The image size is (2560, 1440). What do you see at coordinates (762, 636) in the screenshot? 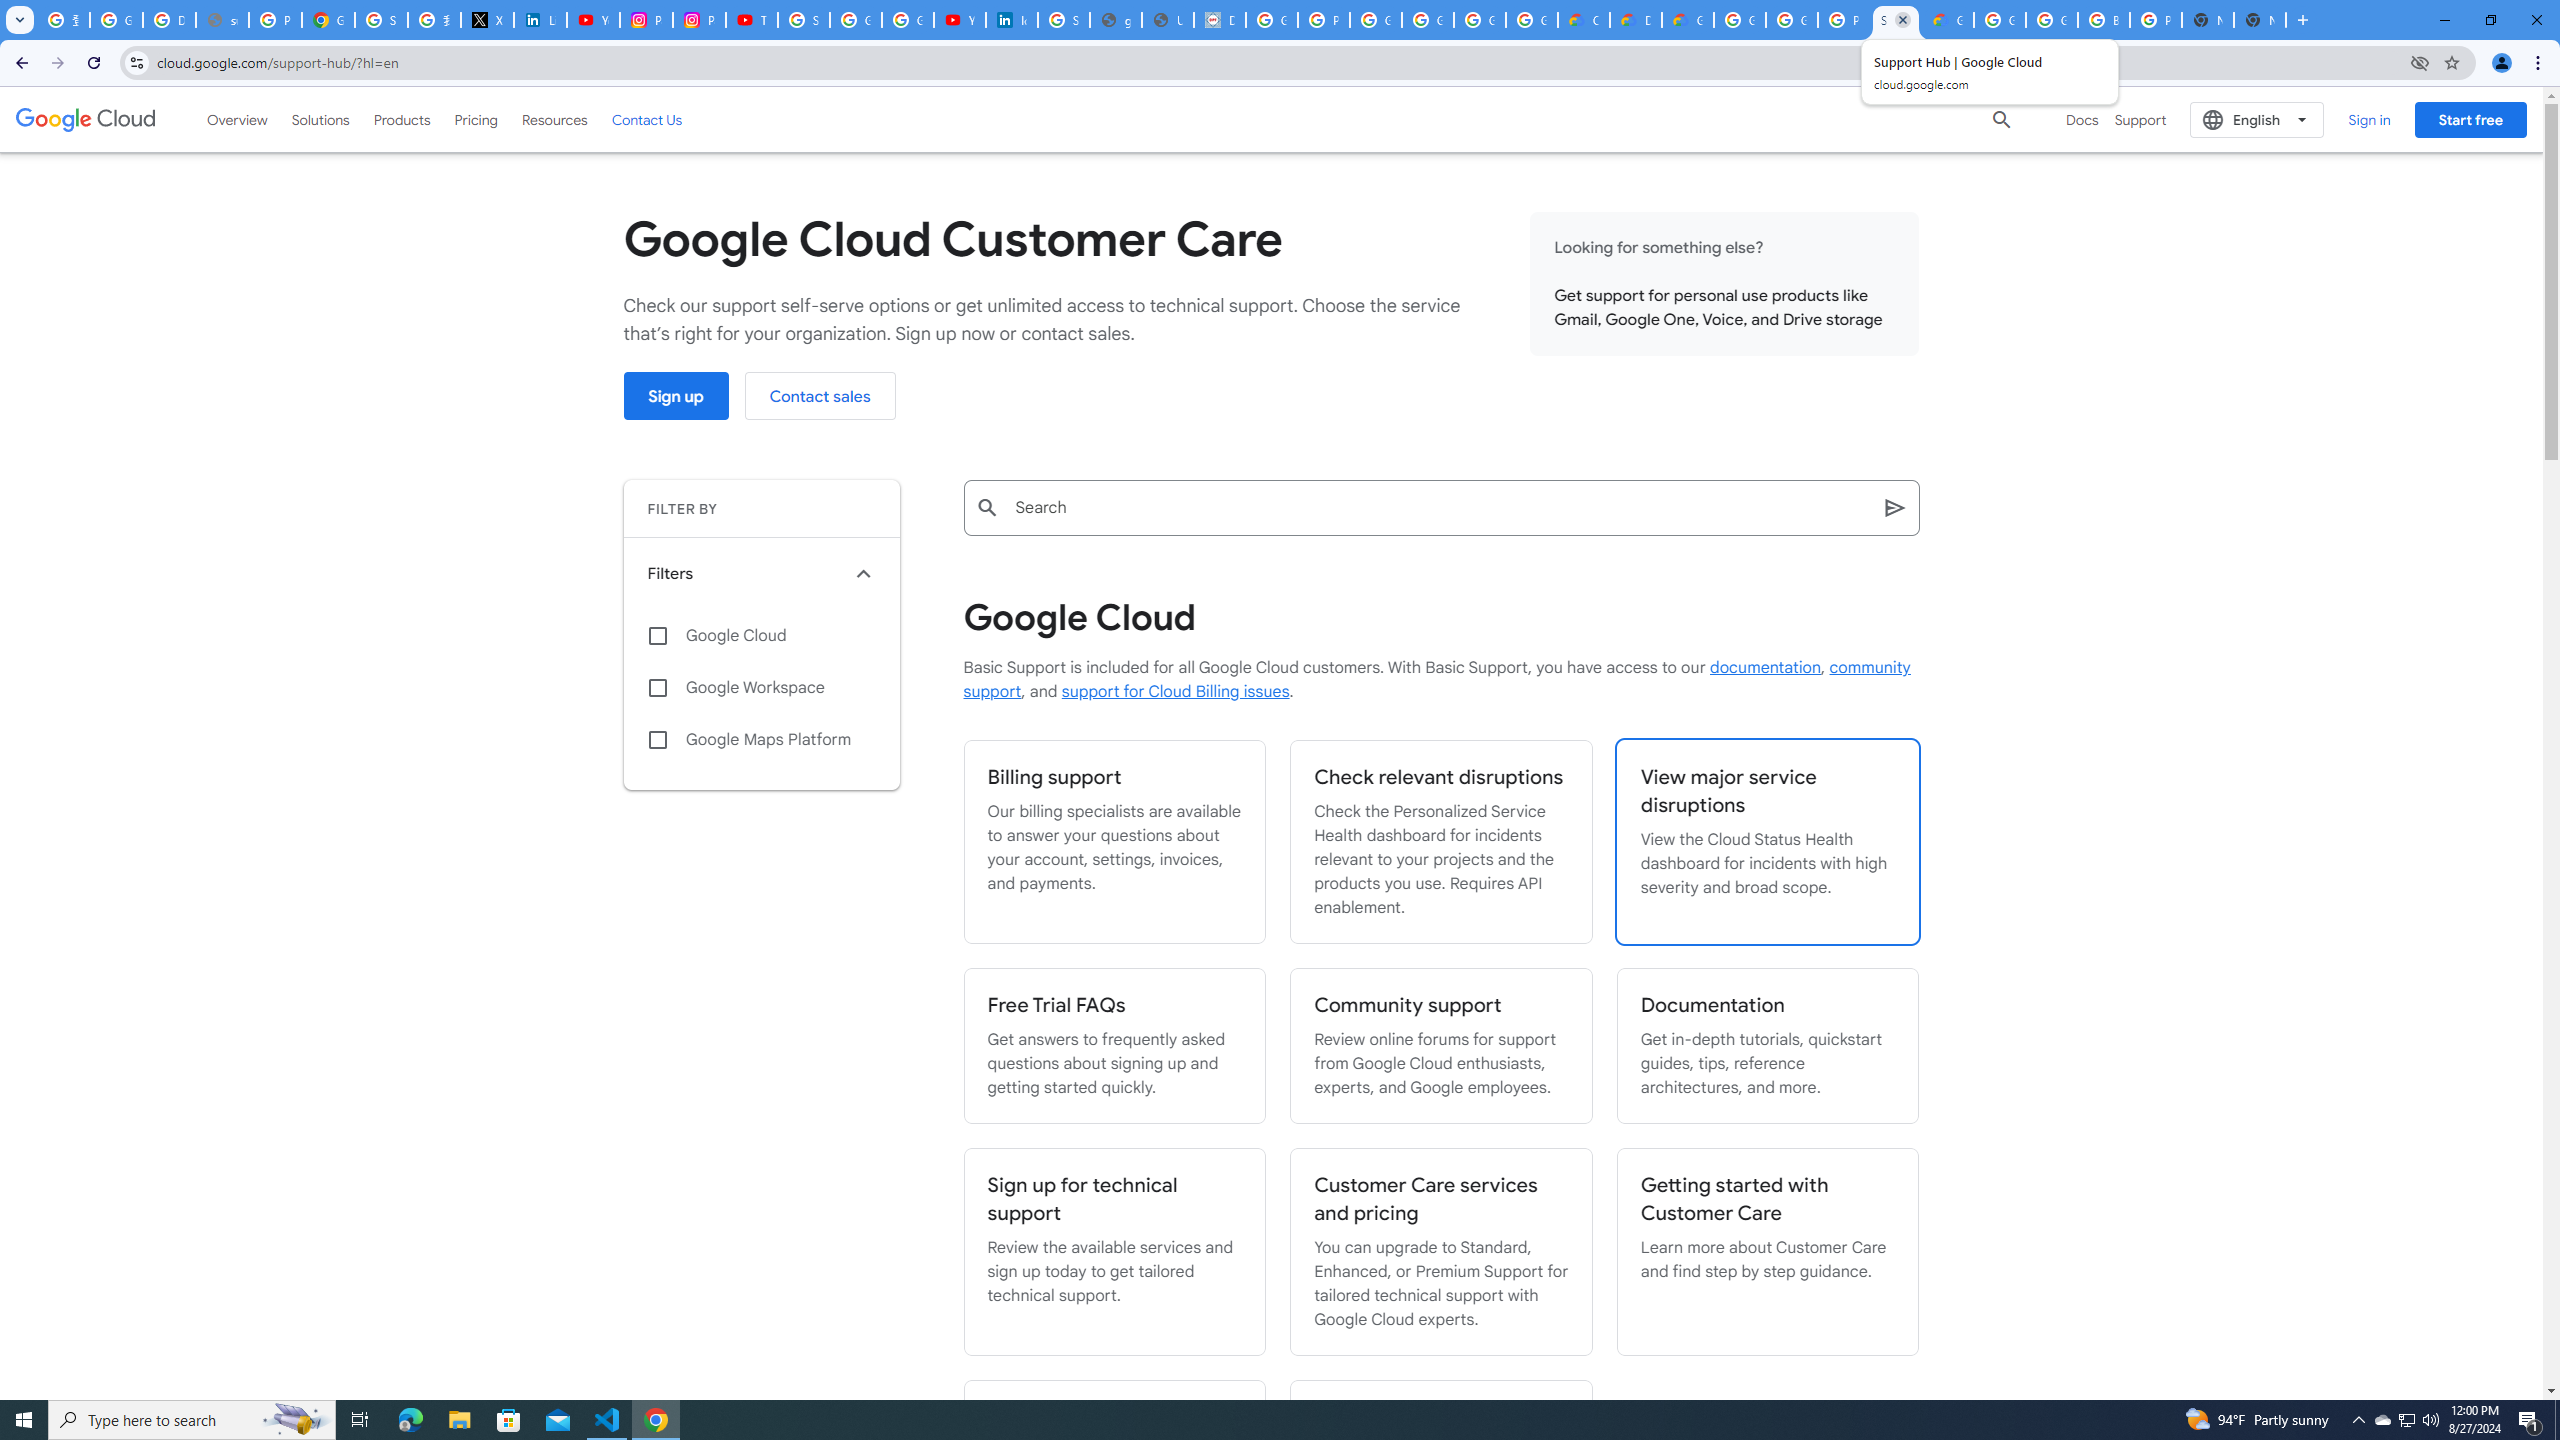
I see `Google Cloud` at bounding box center [762, 636].